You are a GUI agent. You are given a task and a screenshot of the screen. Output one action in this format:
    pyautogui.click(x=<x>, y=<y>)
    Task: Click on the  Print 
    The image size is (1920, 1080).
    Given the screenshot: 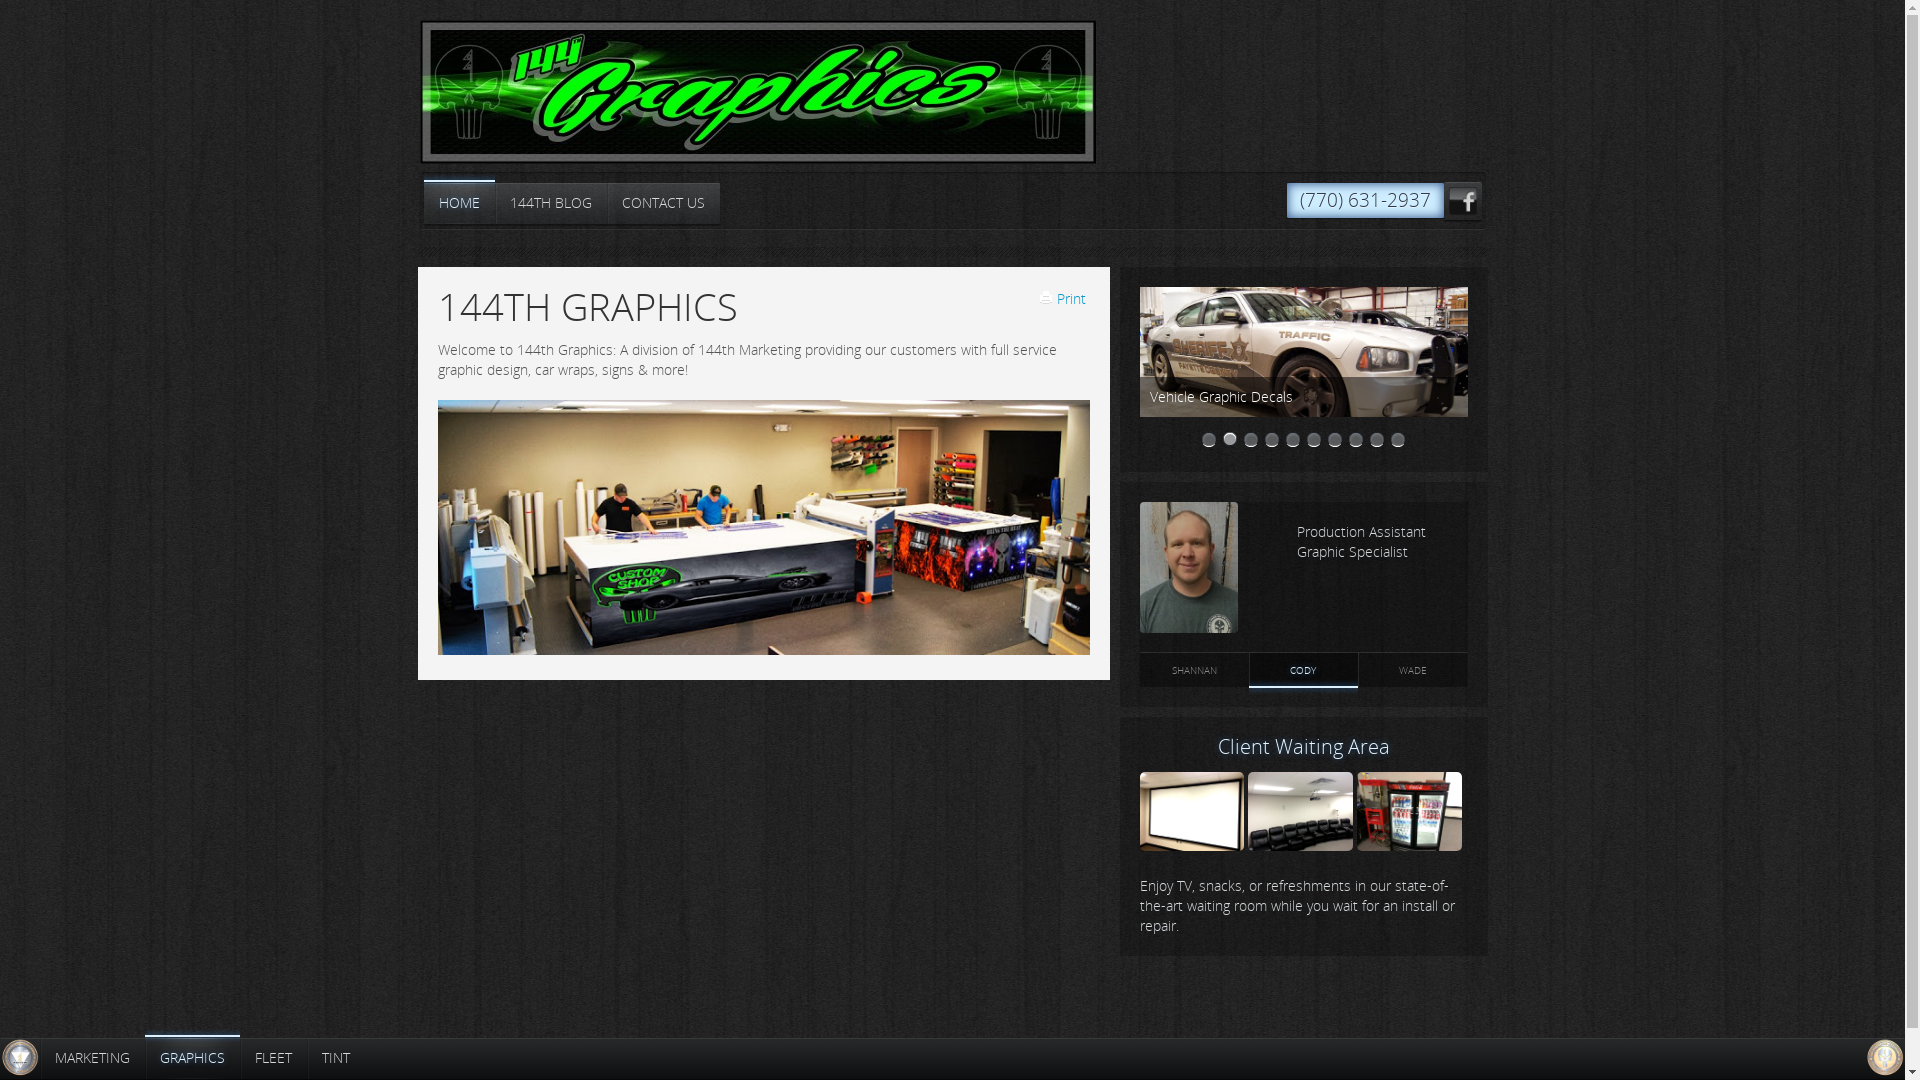 What is the action you would take?
    pyautogui.click(x=1064, y=298)
    